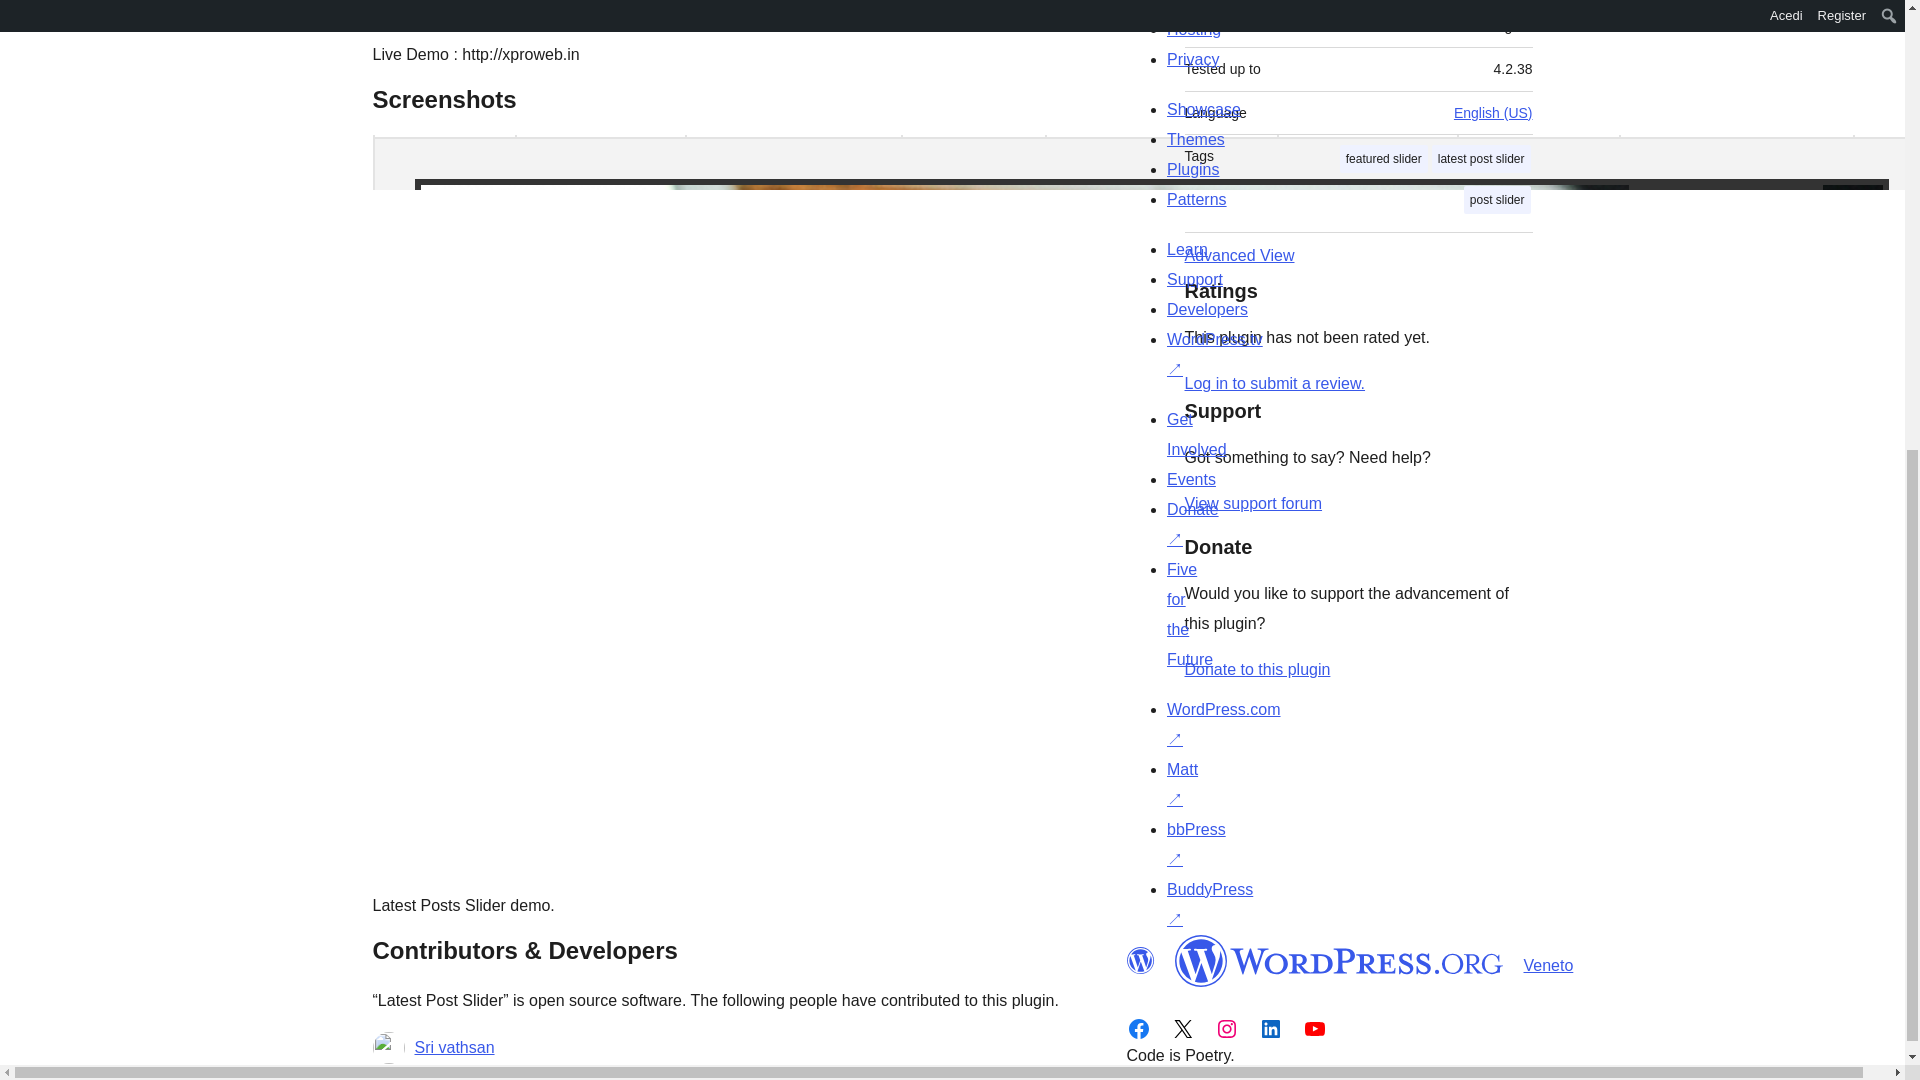 The height and width of the screenshot is (1080, 1920). Describe the element at coordinates (454, 1047) in the screenshot. I see `Sri vathsan` at that location.